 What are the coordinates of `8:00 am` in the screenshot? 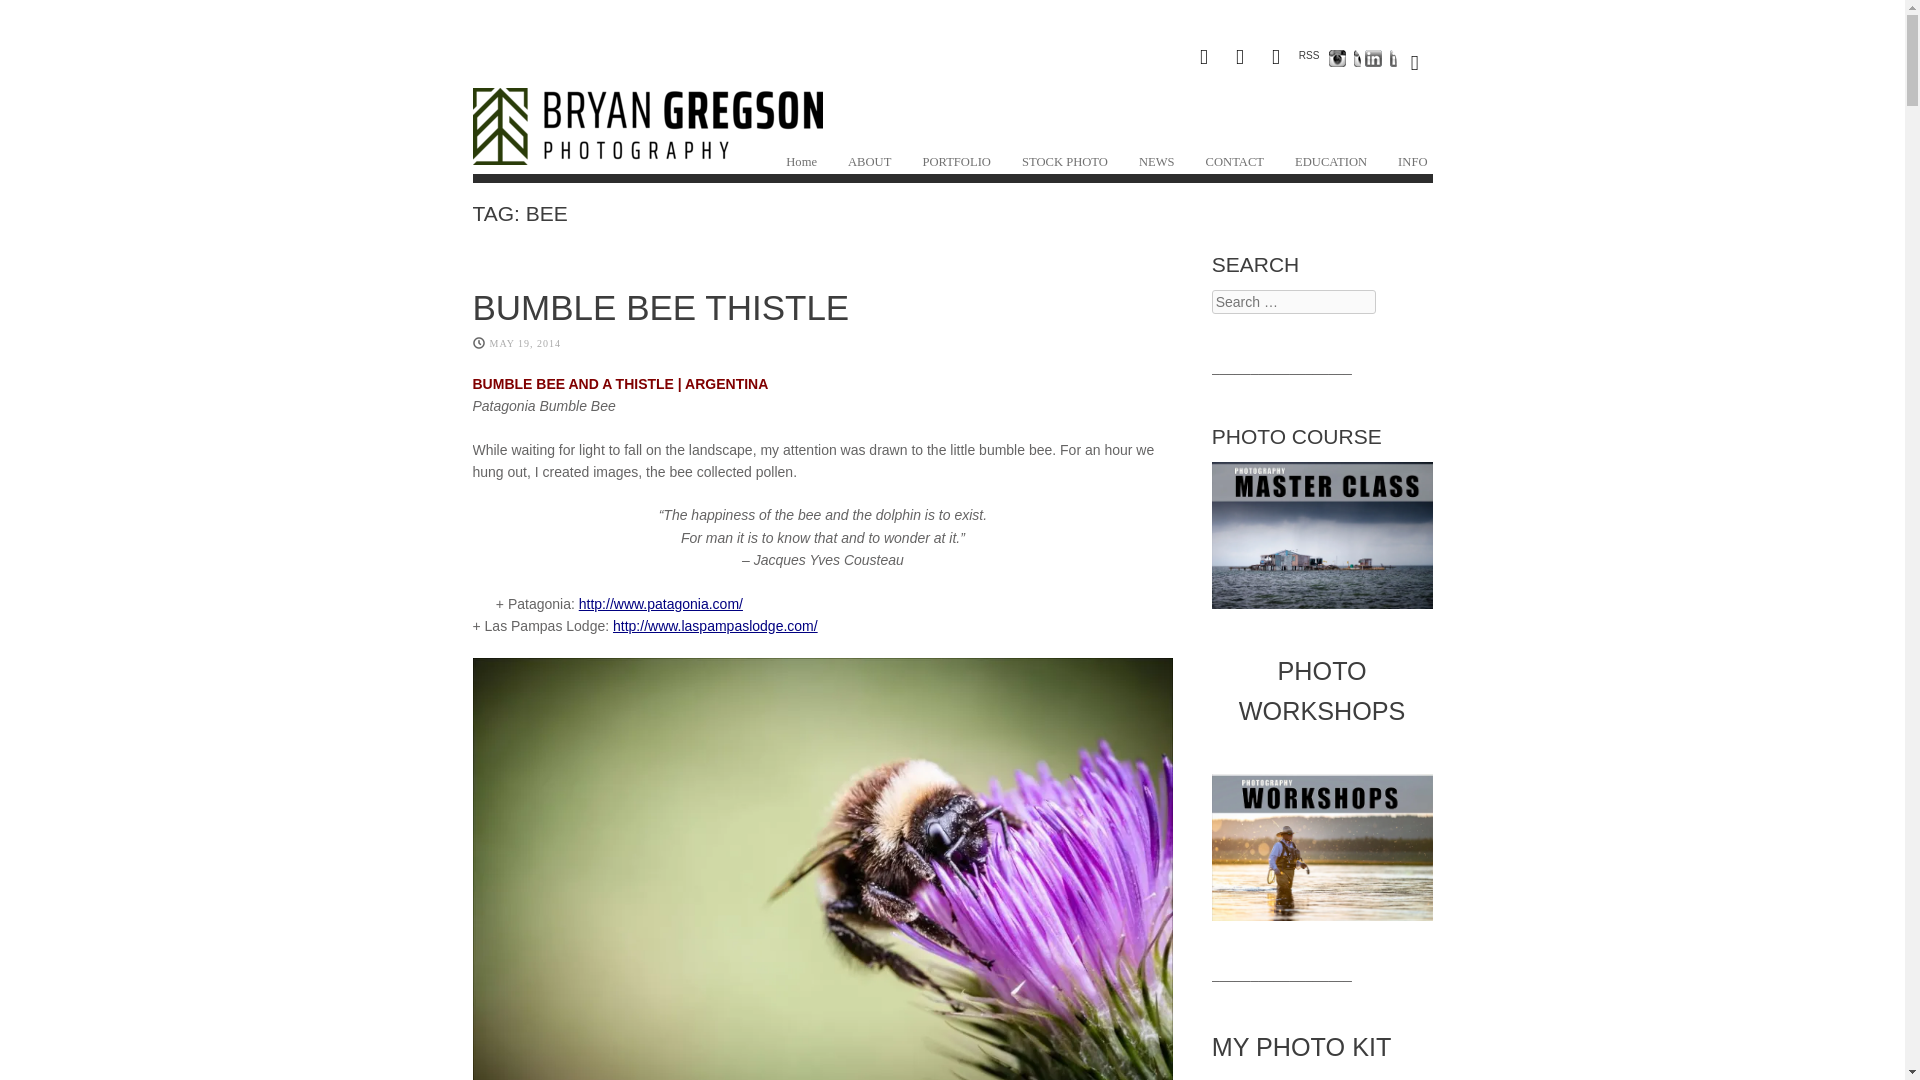 It's located at (526, 343).